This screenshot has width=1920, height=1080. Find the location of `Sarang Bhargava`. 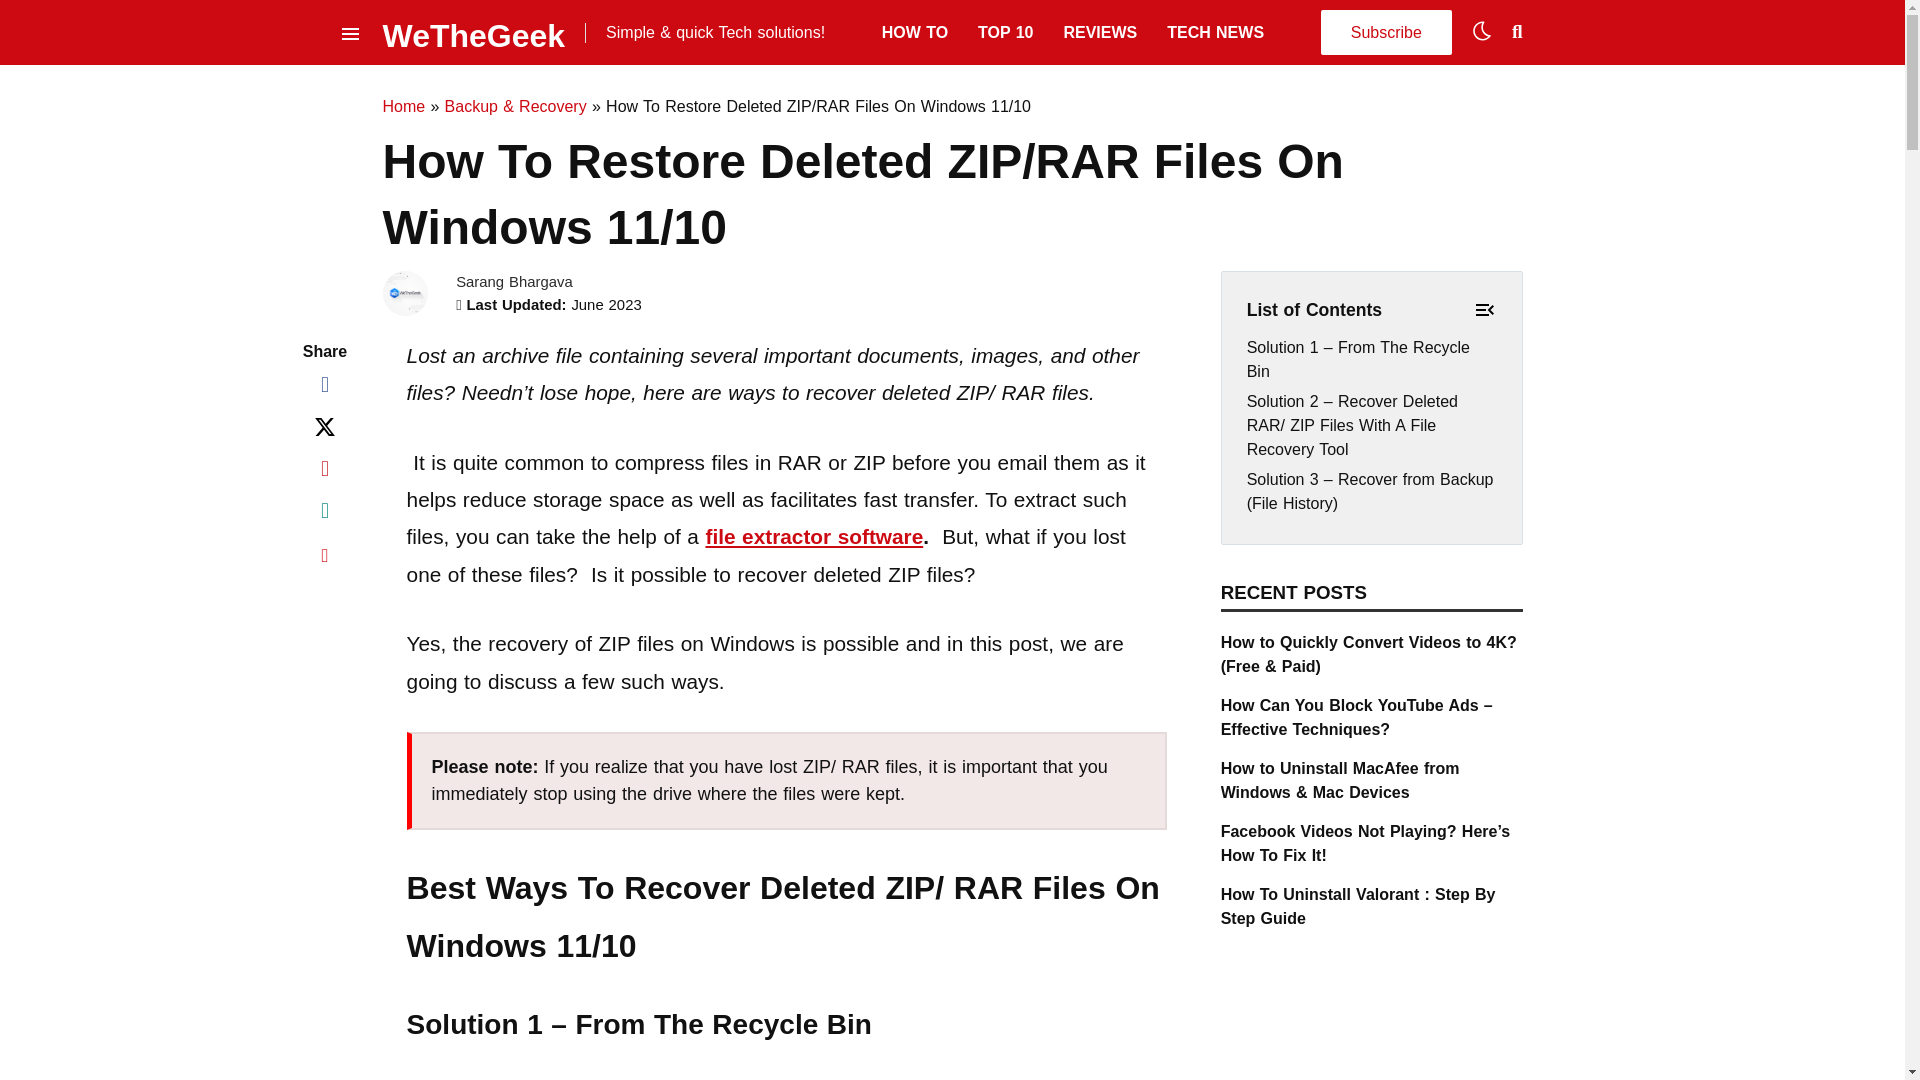

Sarang Bhargava is located at coordinates (514, 282).